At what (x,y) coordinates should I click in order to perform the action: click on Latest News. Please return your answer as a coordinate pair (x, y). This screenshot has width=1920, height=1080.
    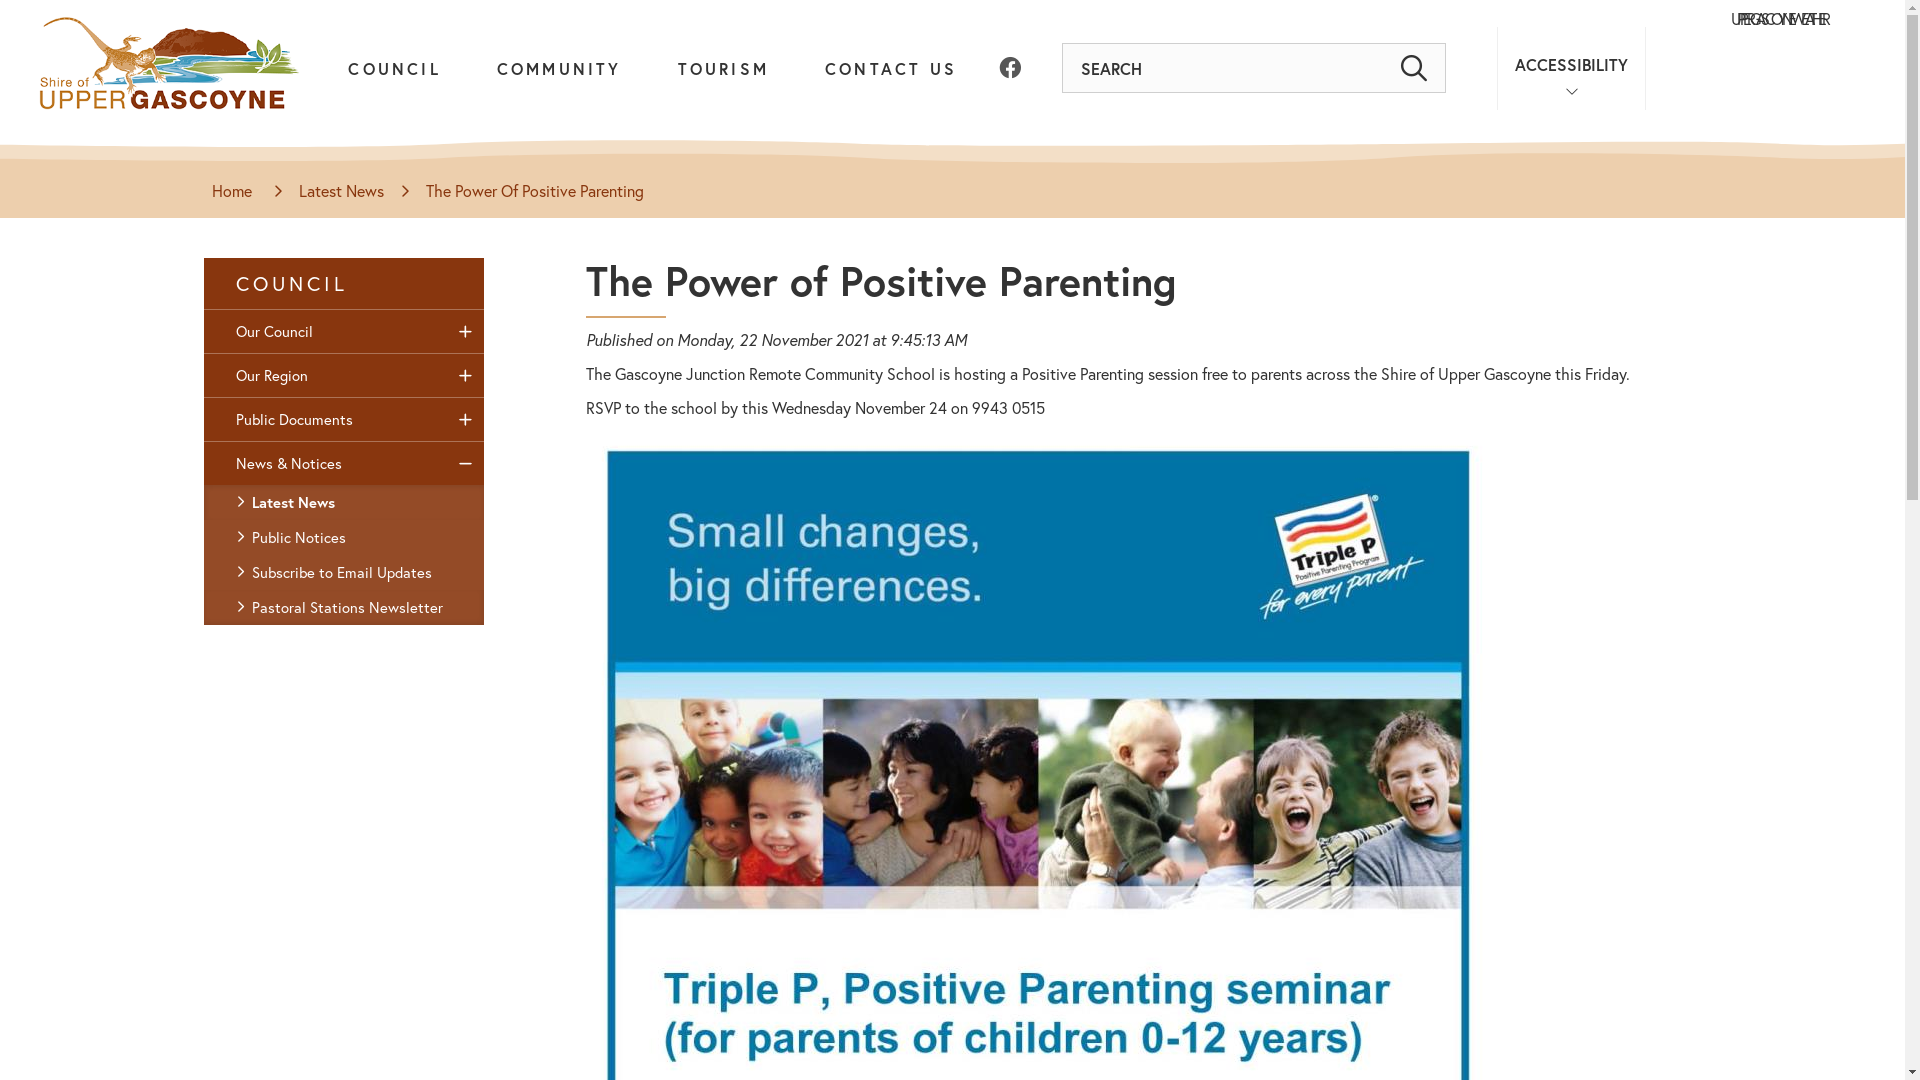
    Looking at the image, I should click on (342, 192).